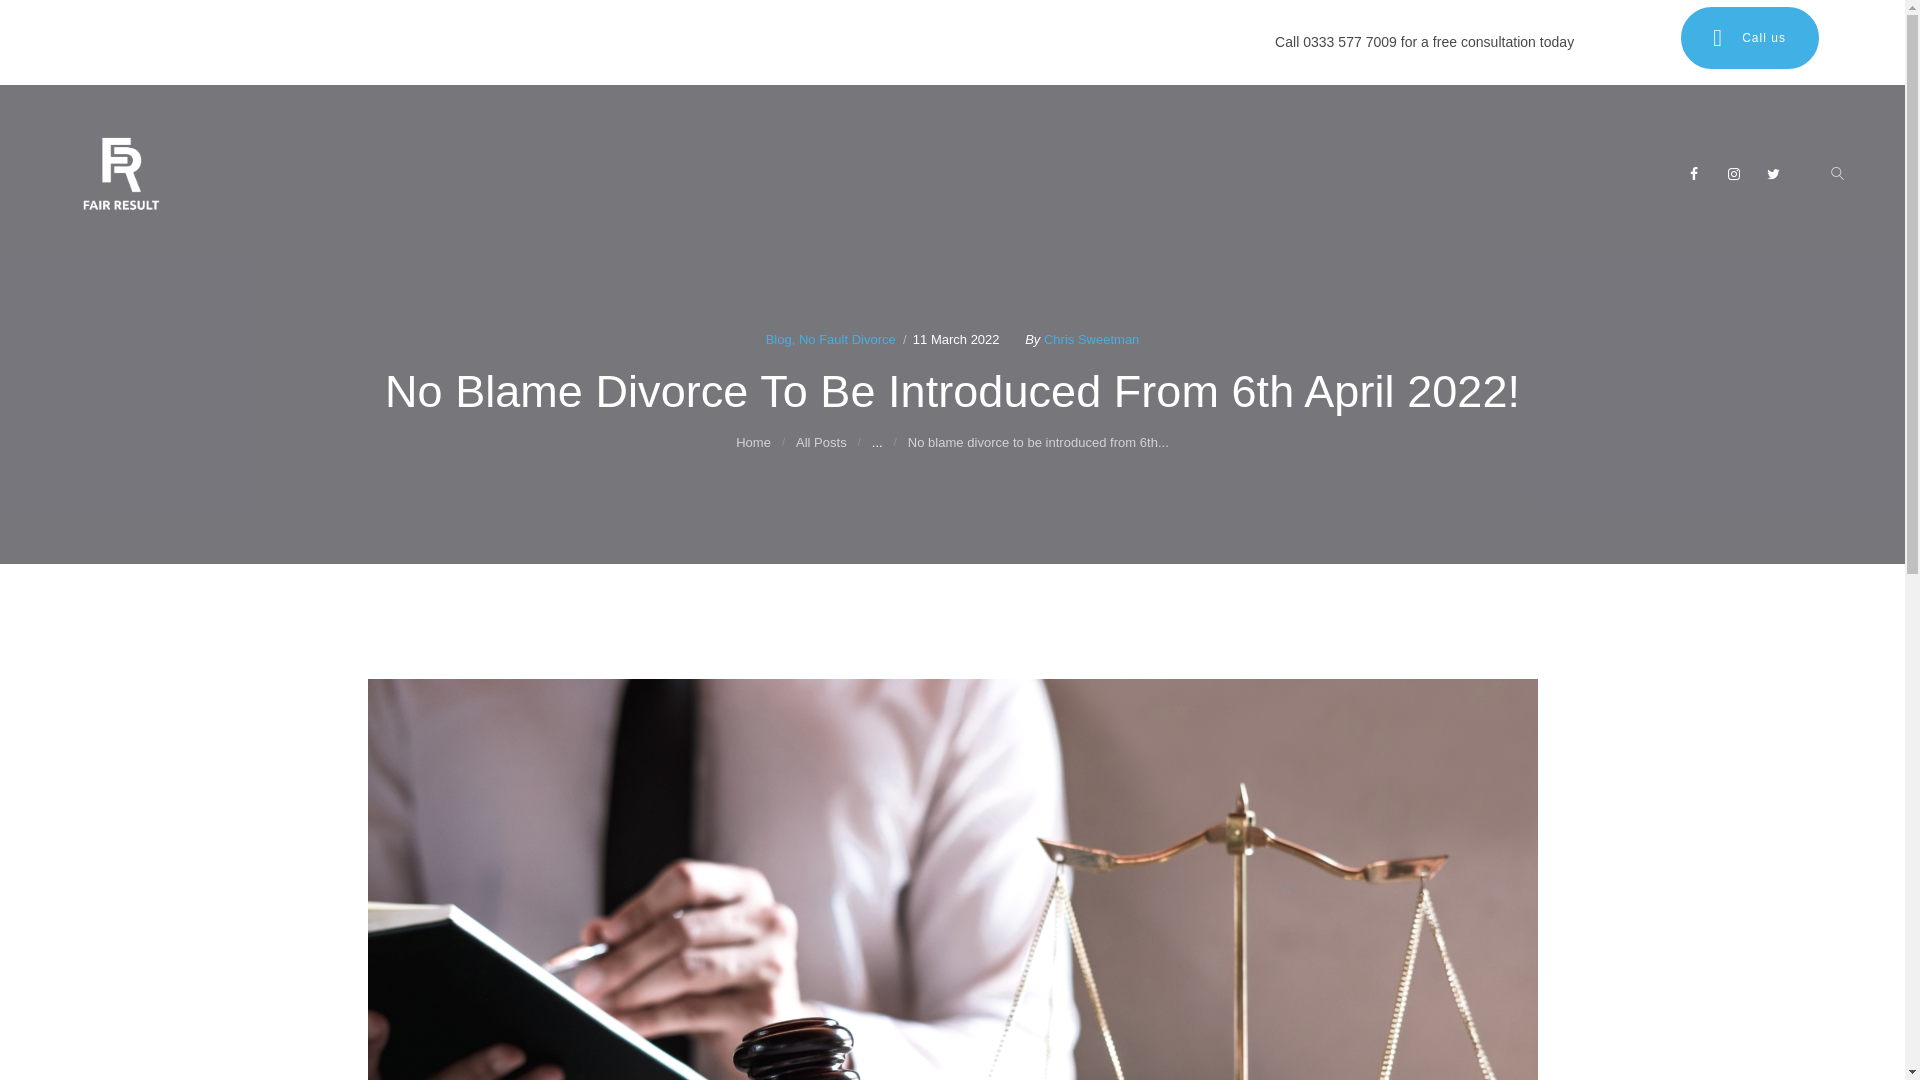 The width and height of the screenshot is (1920, 1080). What do you see at coordinates (821, 442) in the screenshot?
I see `All Posts` at bounding box center [821, 442].